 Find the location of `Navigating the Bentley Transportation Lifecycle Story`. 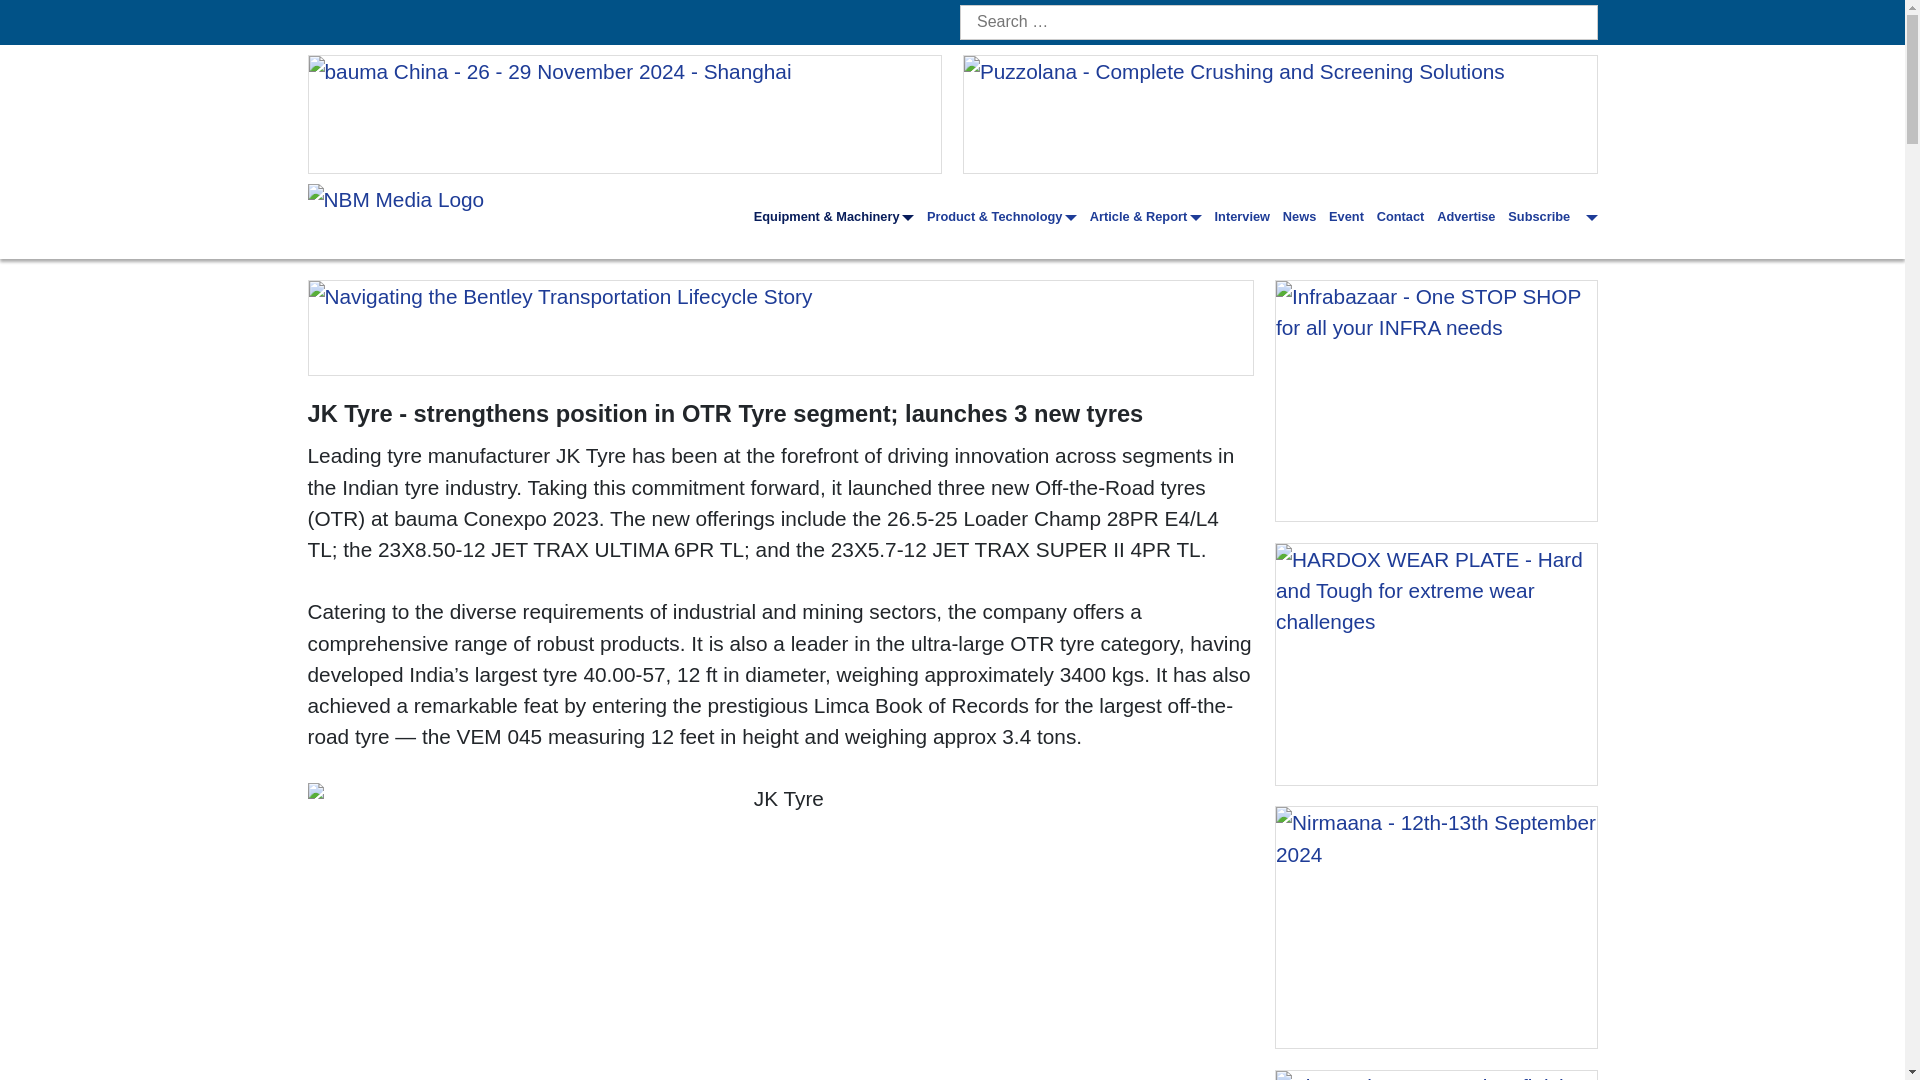

Navigating the Bentley Transportation Lifecycle Story is located at coordinates (780, 327).